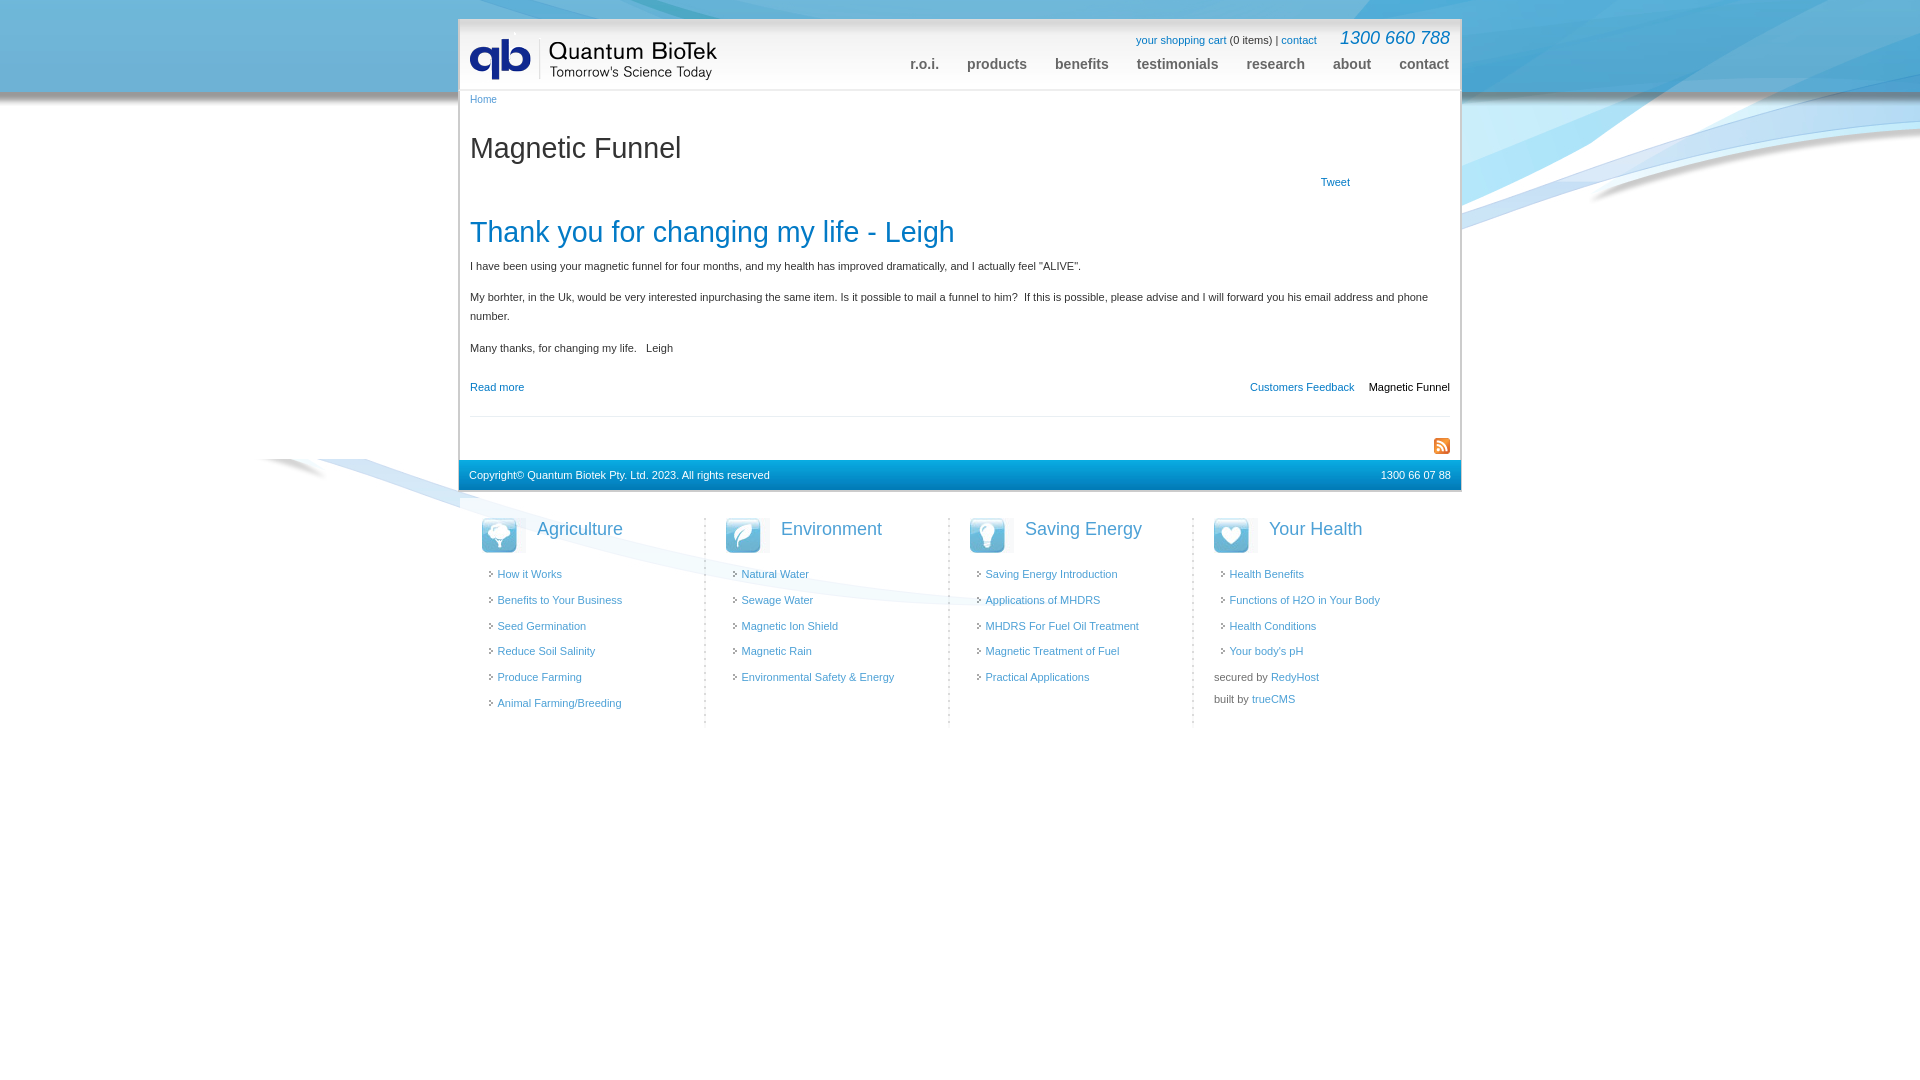 The width and height of the screenshot is (1920, 1080). I want to click on Home, so click(484, 100).